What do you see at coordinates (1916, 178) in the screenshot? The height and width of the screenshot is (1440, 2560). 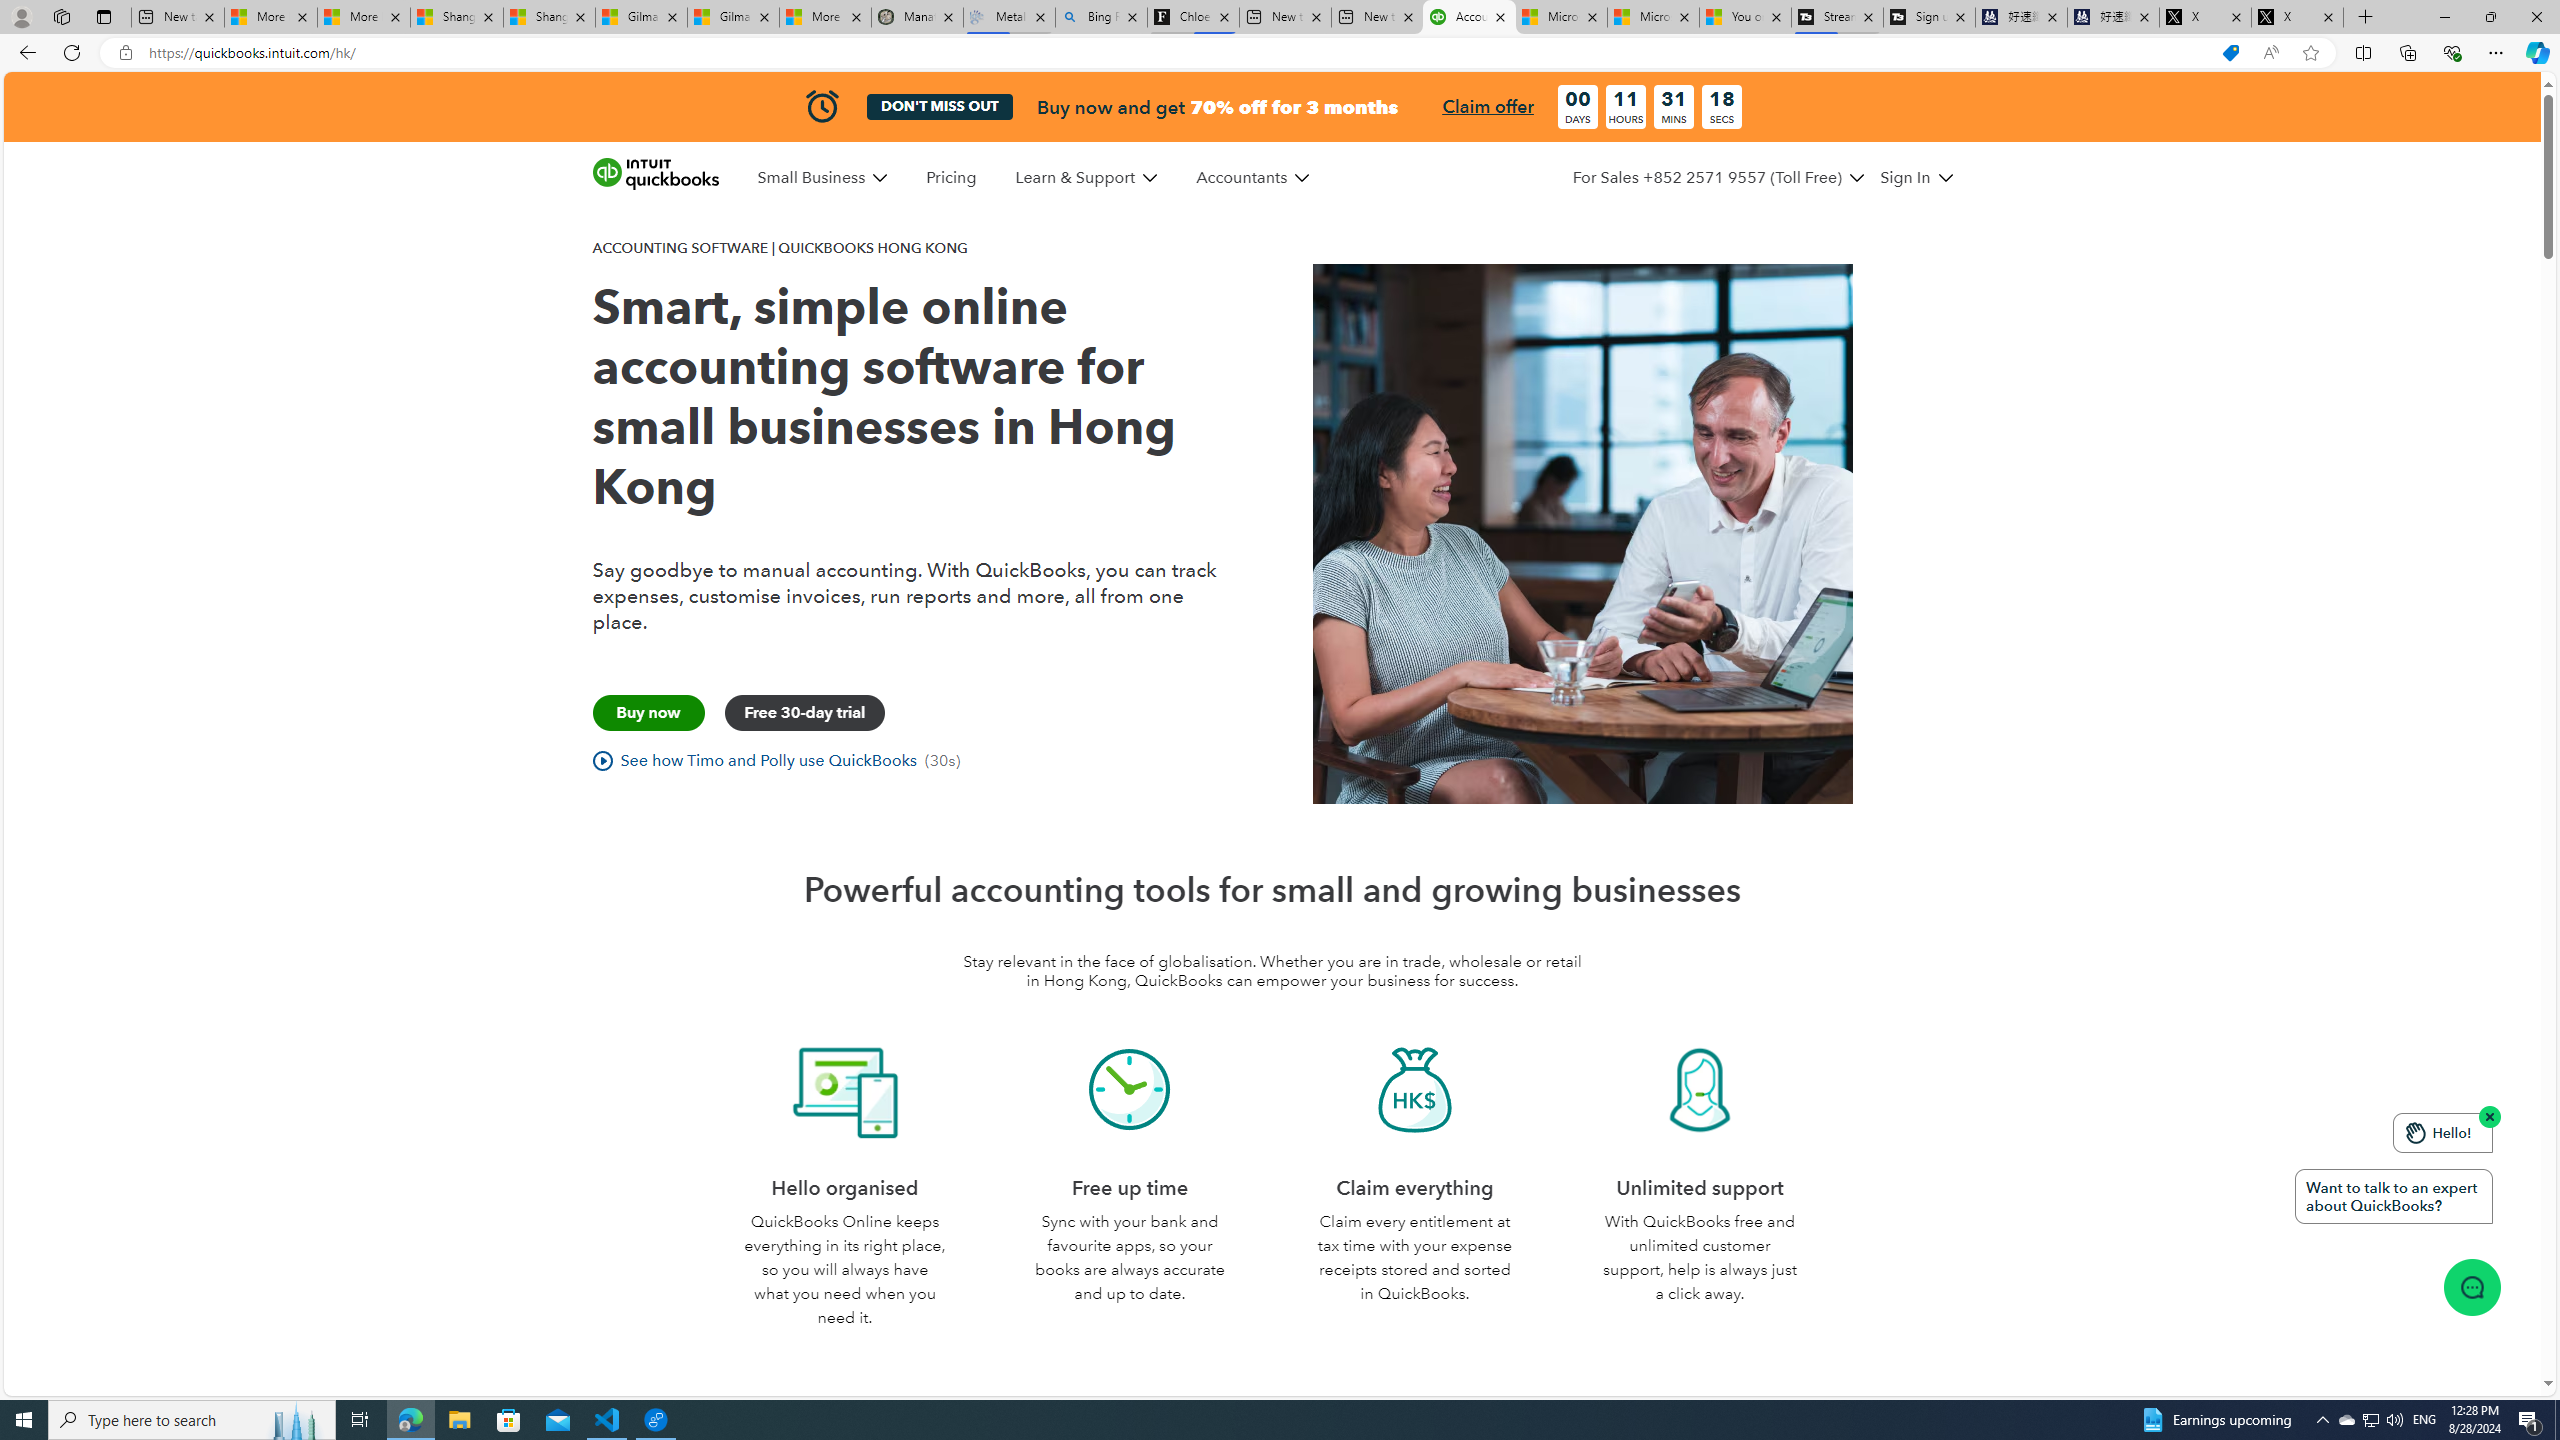 I see `Sign In` at bounding box center [1916, 178].